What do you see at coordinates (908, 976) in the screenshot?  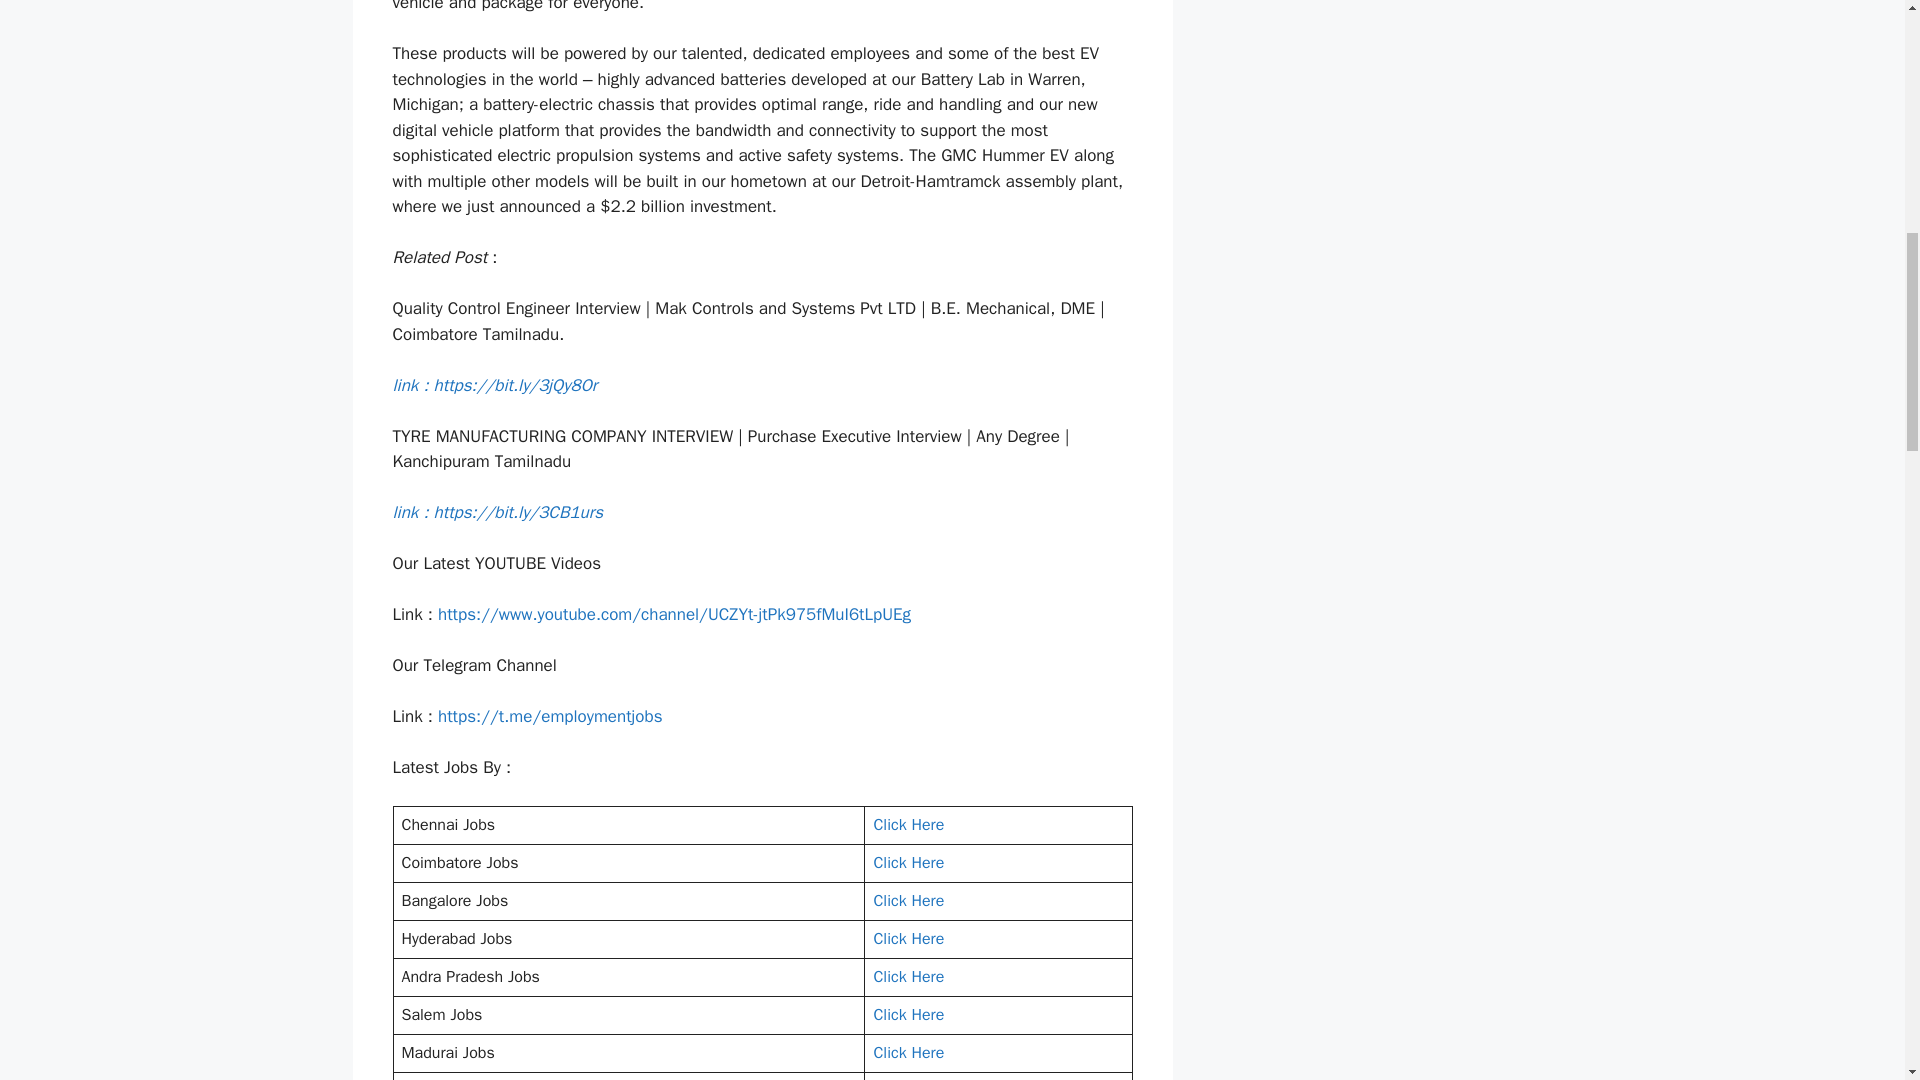 I see `Click Here` at bounding box center [908, 976].